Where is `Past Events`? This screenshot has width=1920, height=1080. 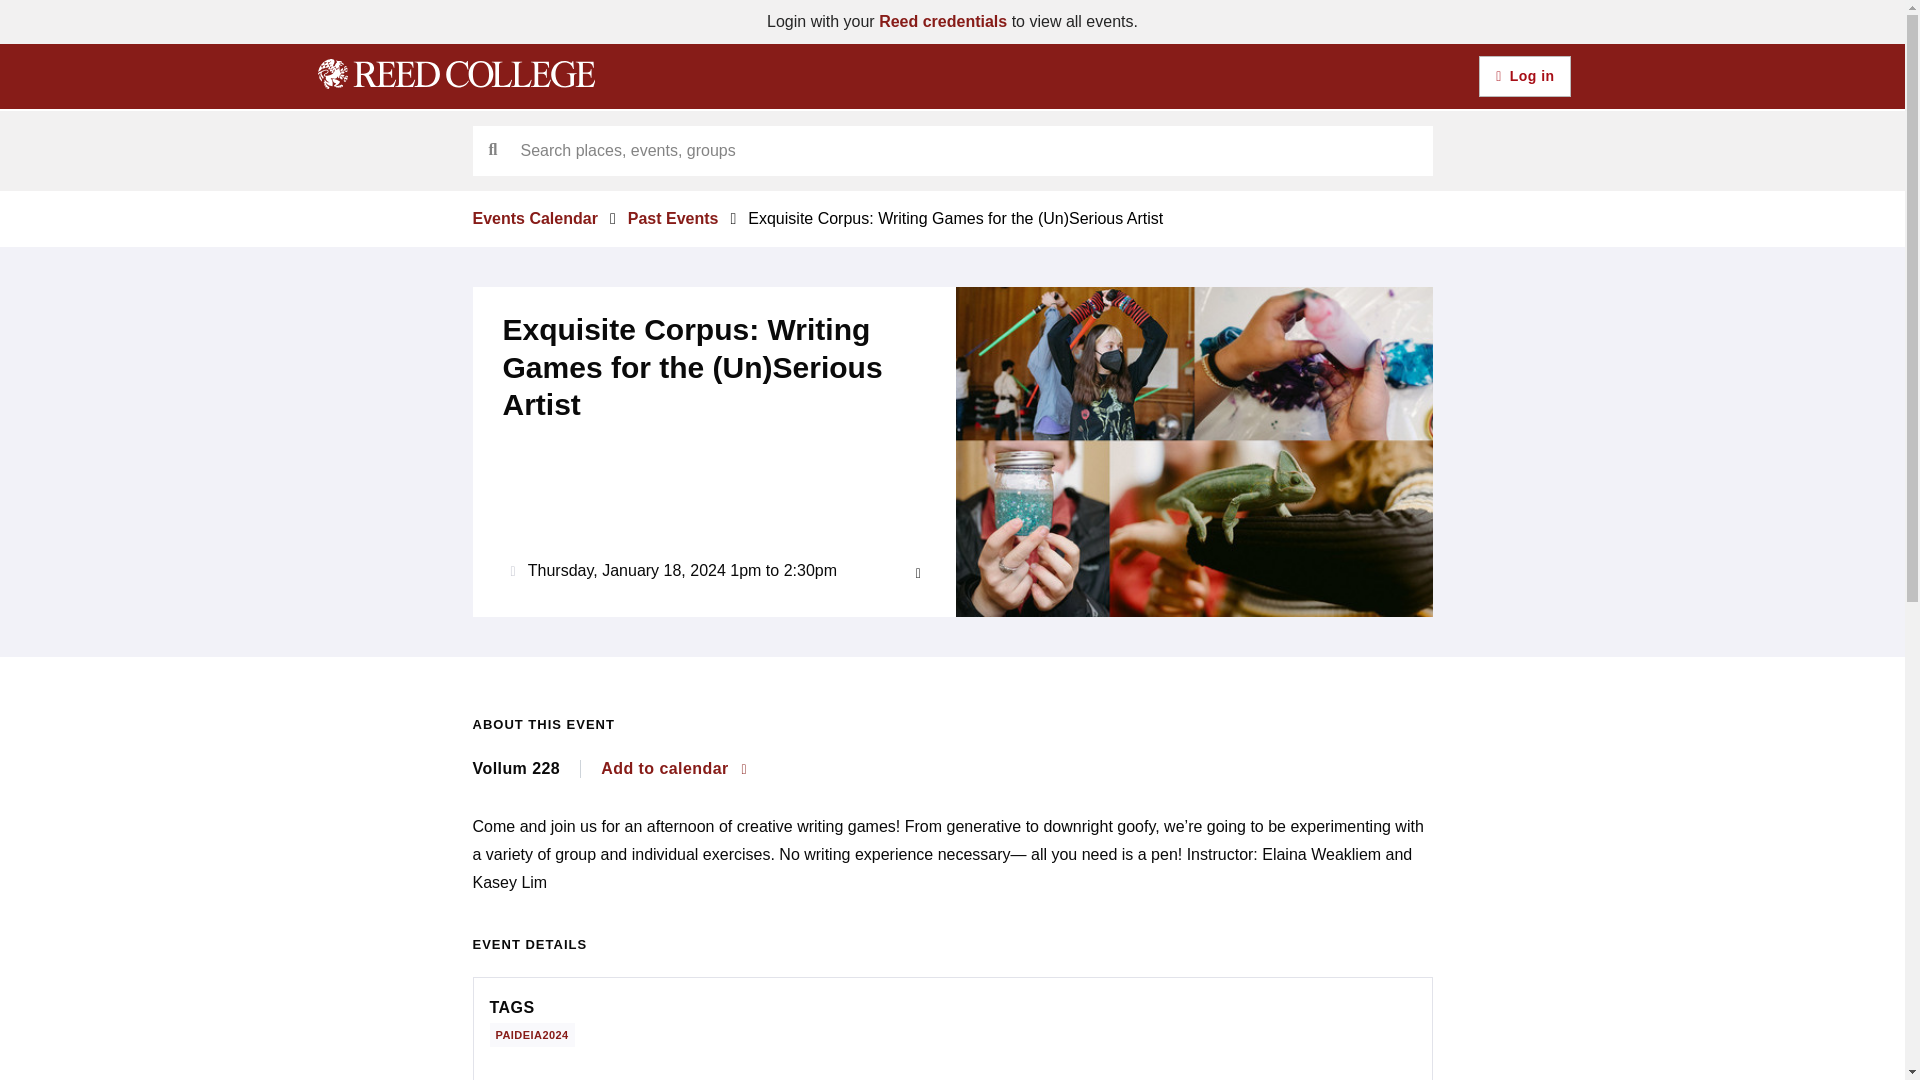
Past Events is located at coordinates (672, 218).